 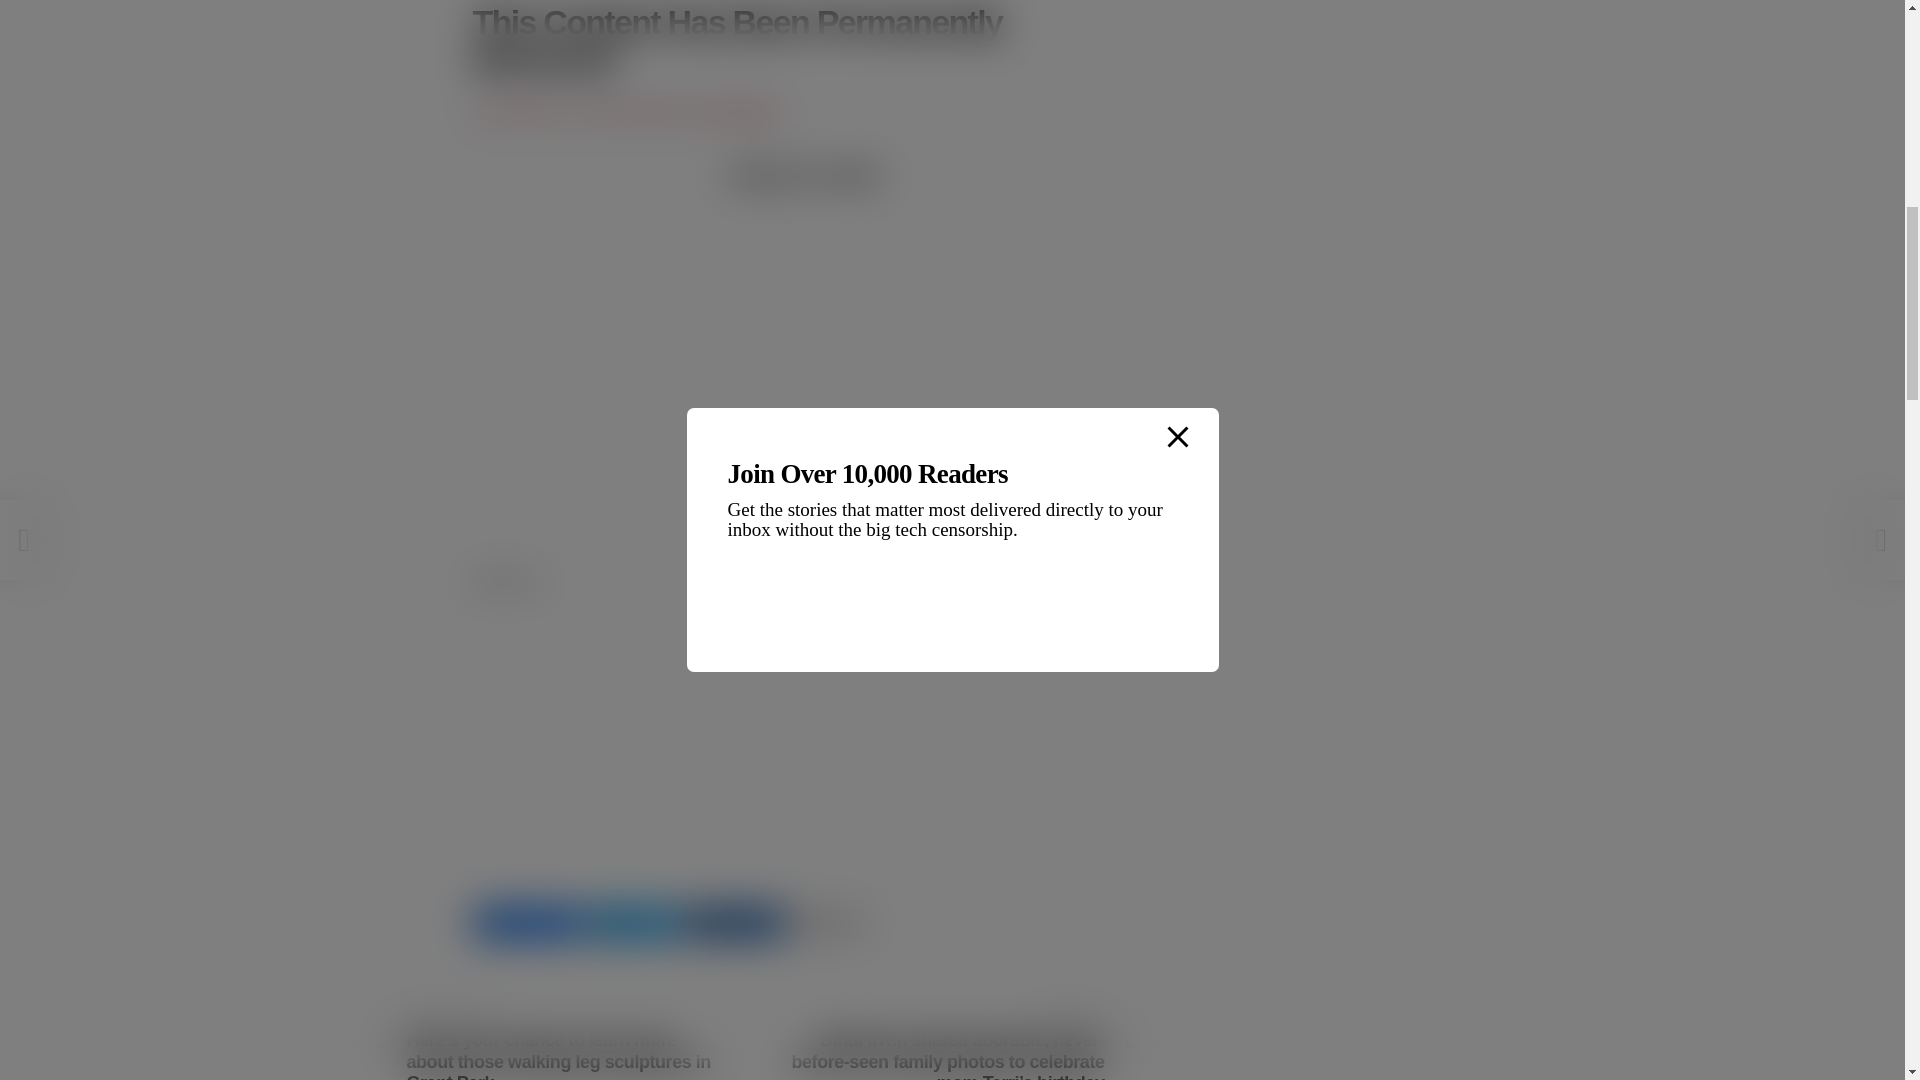 What do you see at coordinates (628, 112) in the screenshot?
I see `Click Here to visit the Rare Homepage.` at bounding box center [628, 112].